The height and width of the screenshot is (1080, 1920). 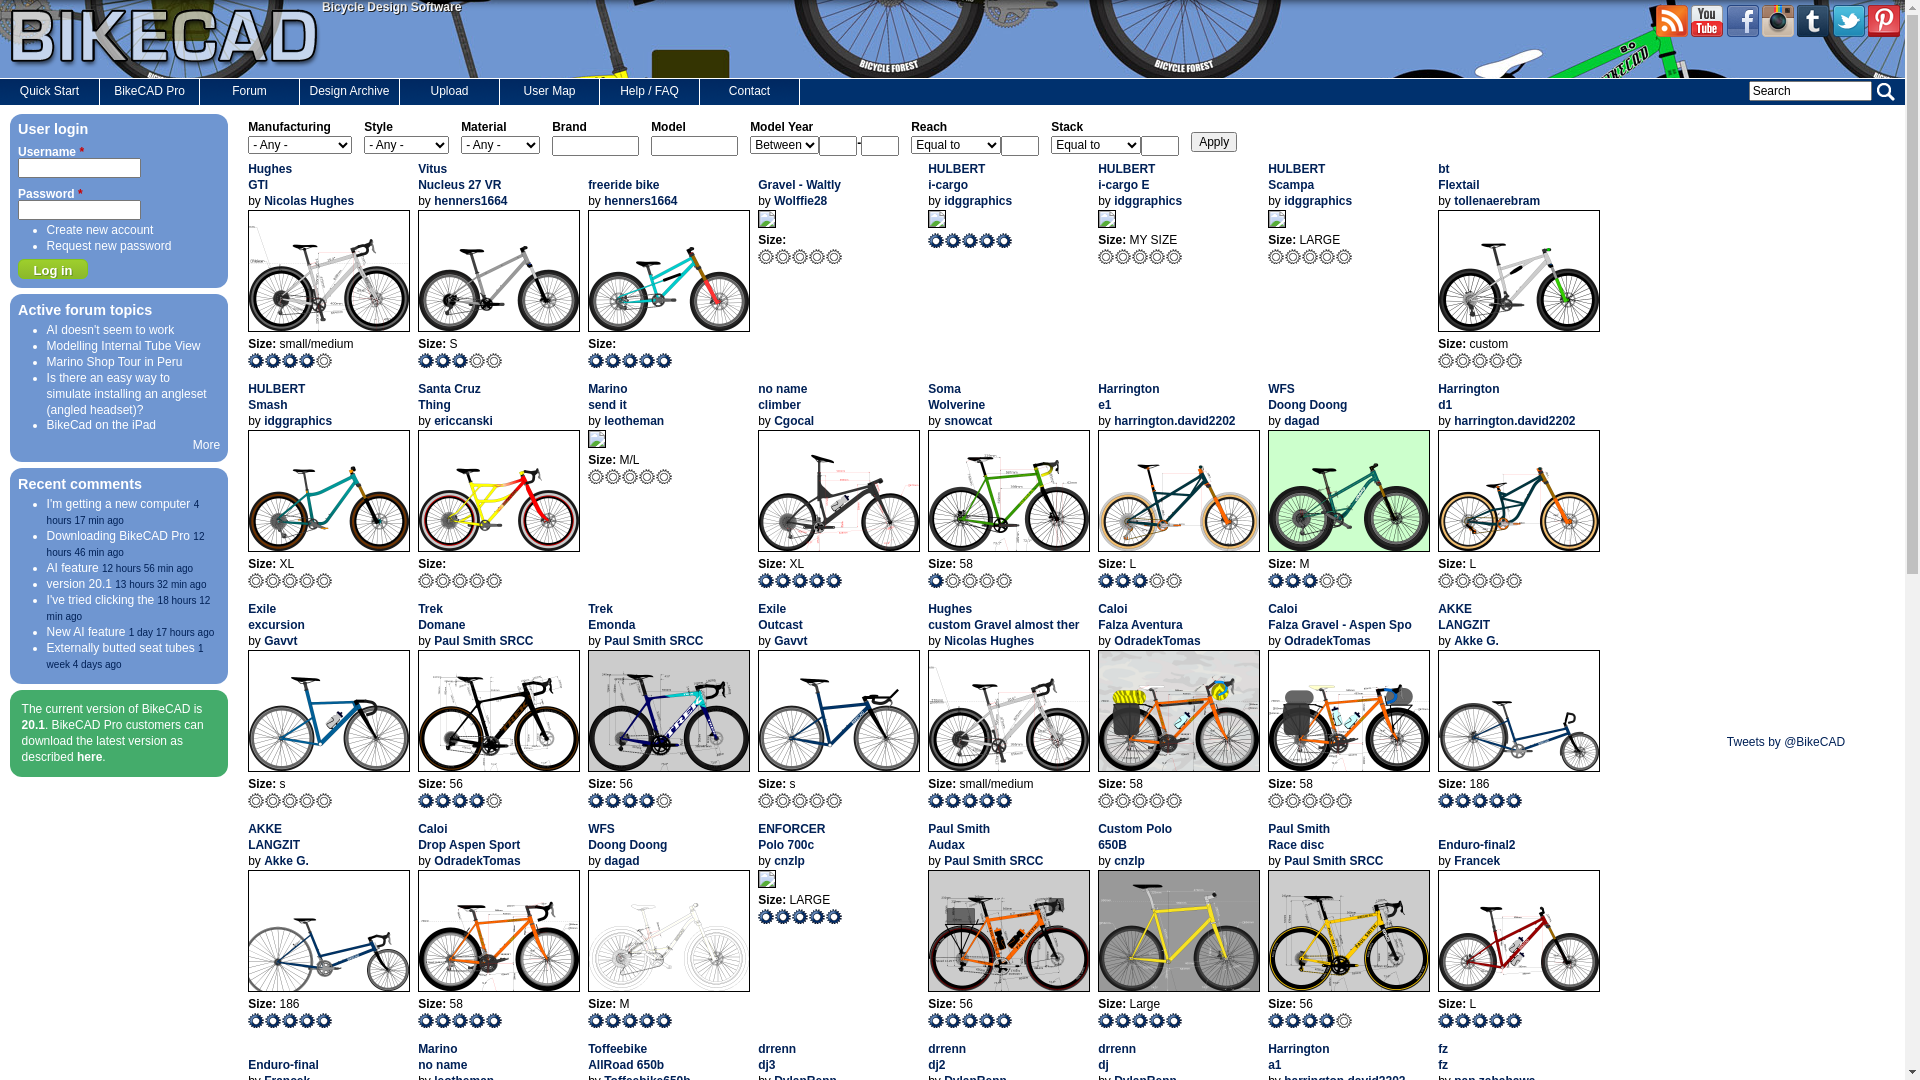 What do you see at coordinates (956, 177) in the screenshot?
I see `HULBERT
i-cargo` at bounding box center [956, 177].